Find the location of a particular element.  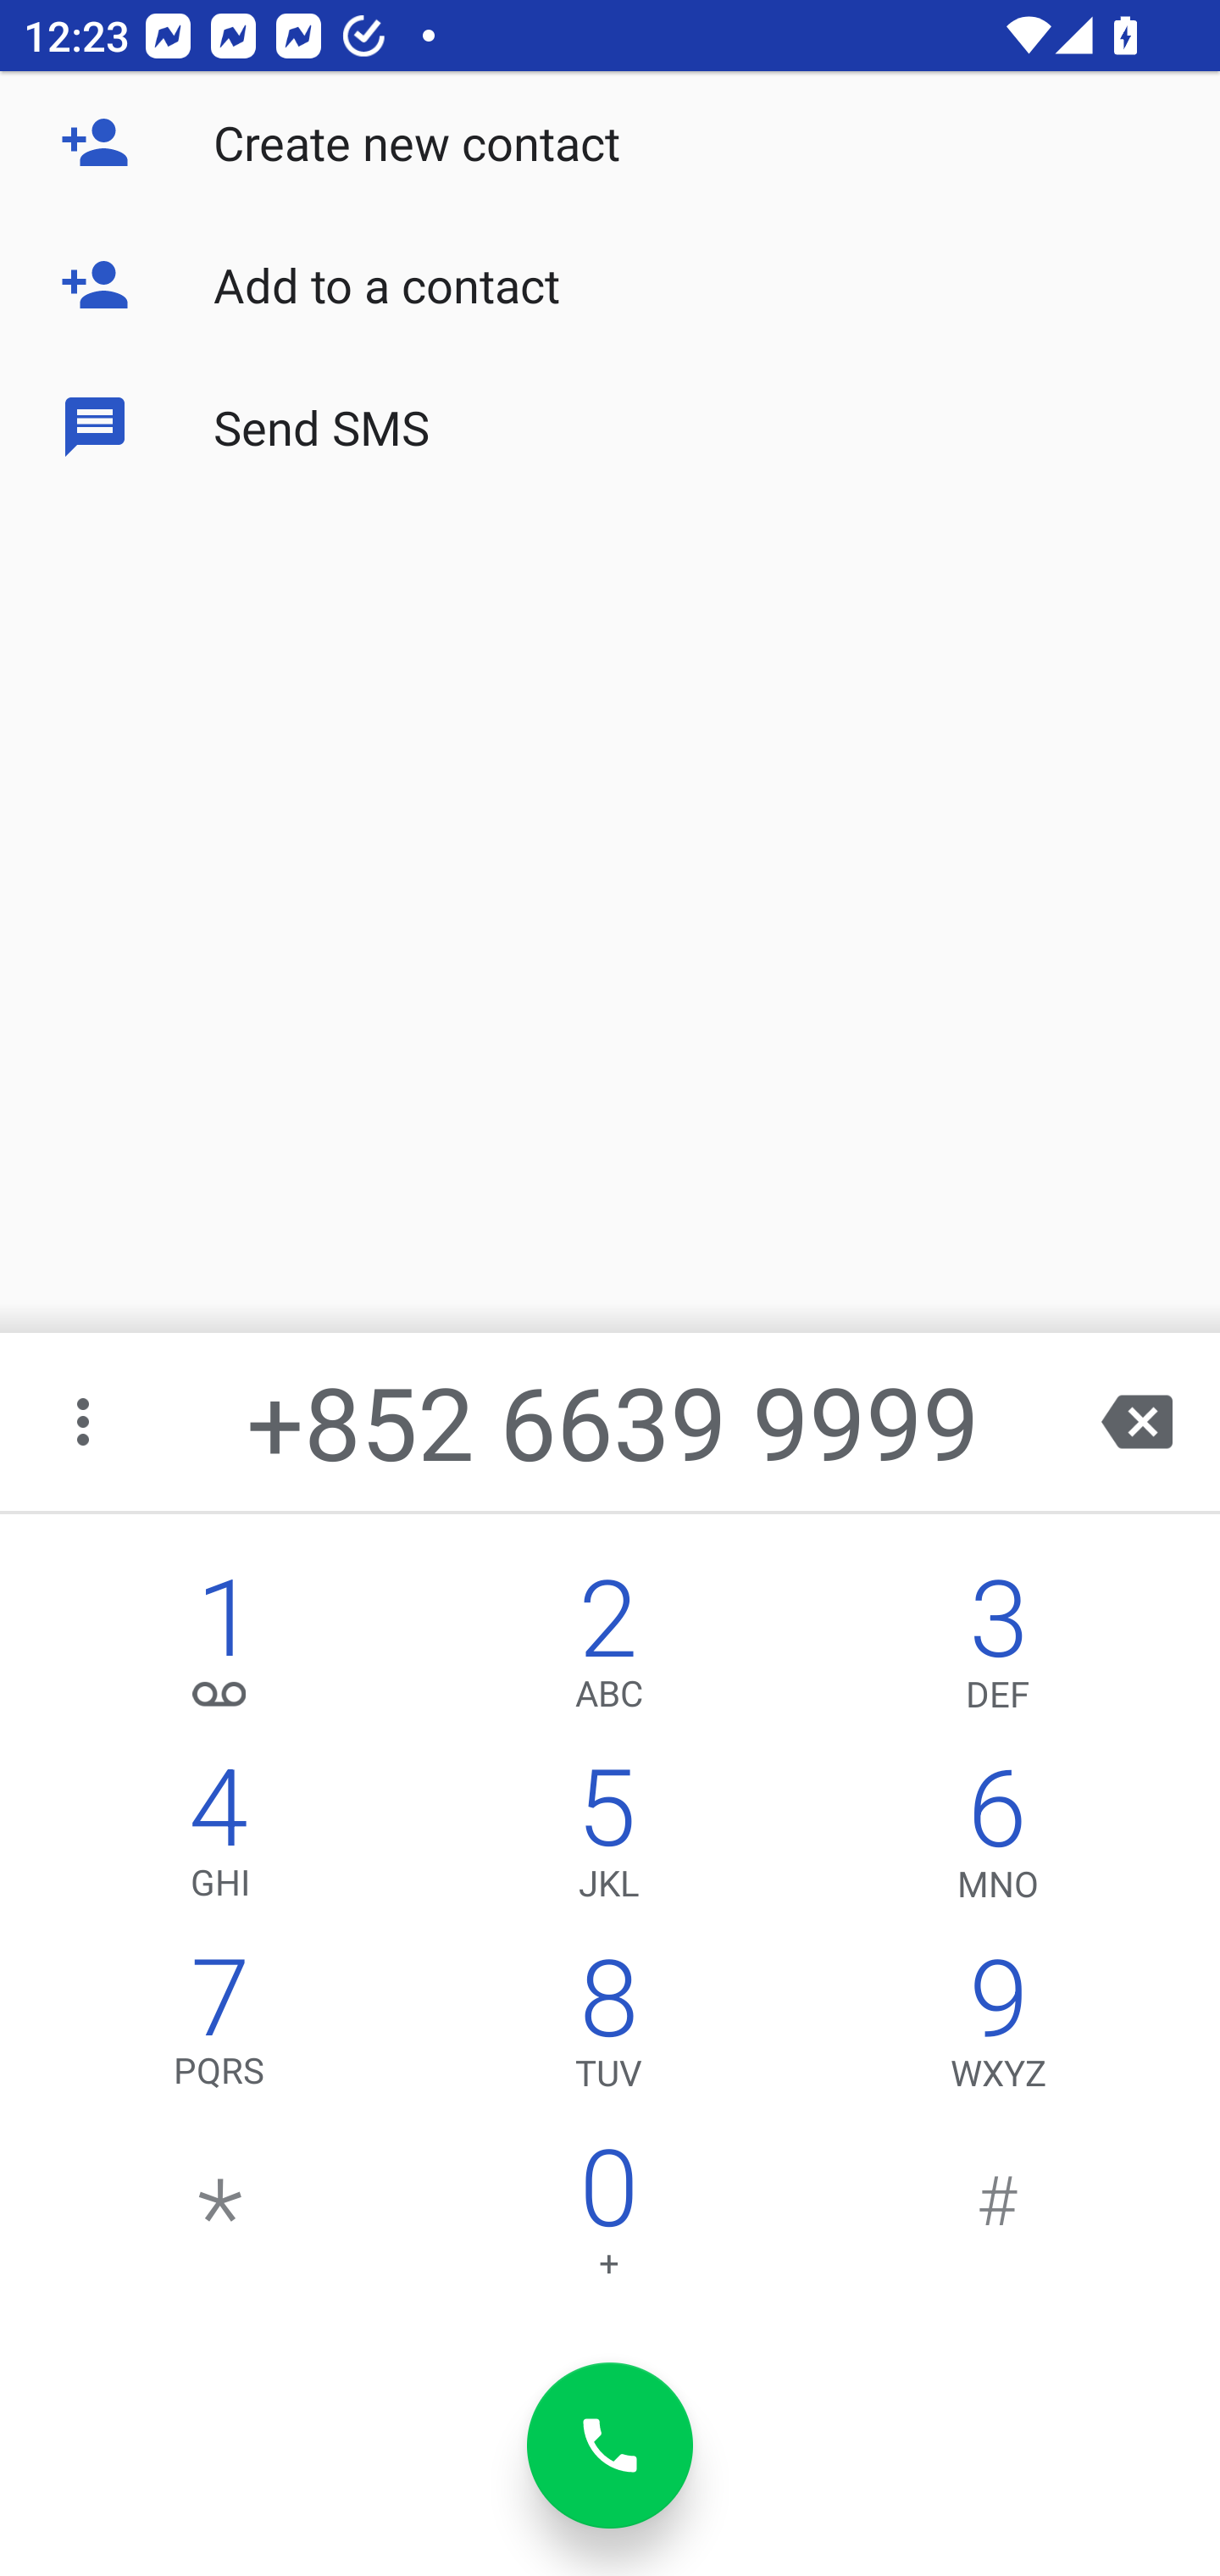

7,PQRS 7 PQRS is located at coordinates (220, 2030).